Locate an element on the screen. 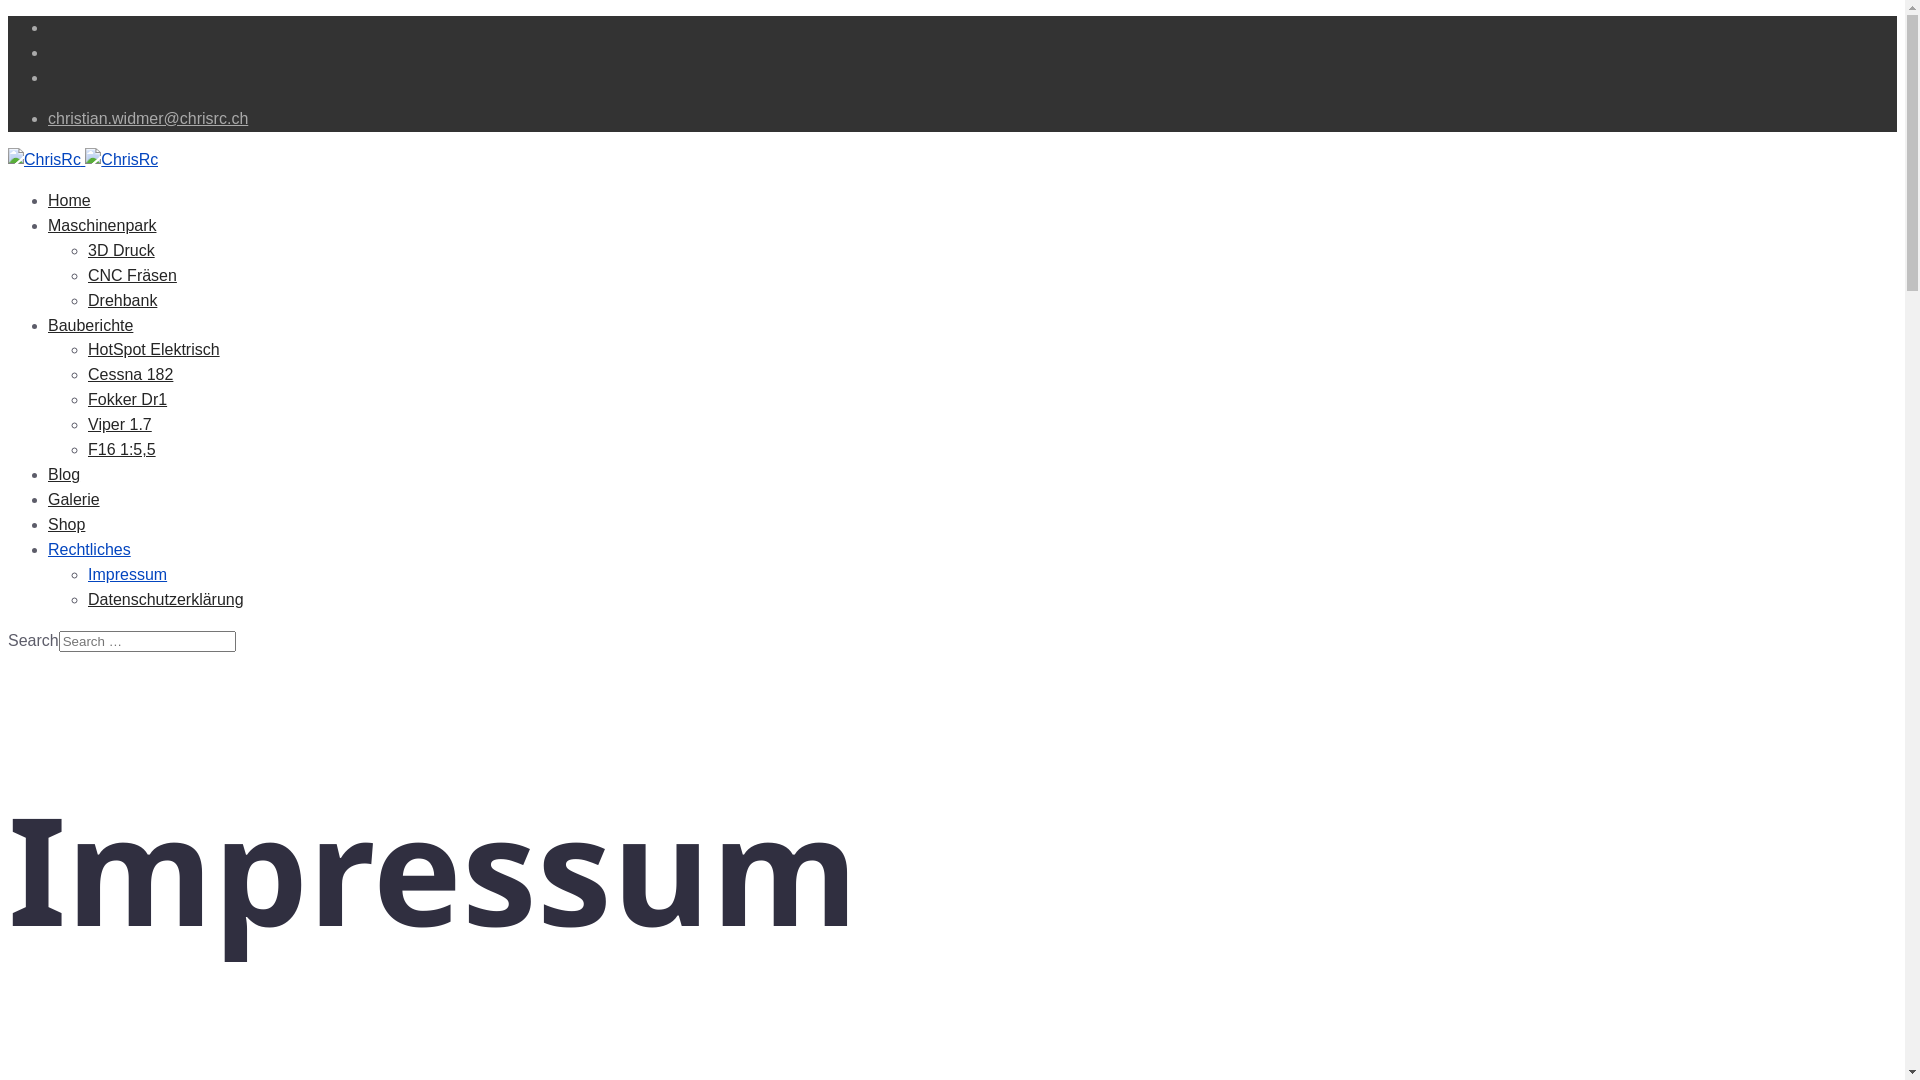 The image size is (1920, 1080). Galerie is located at coordinates (74, 500).